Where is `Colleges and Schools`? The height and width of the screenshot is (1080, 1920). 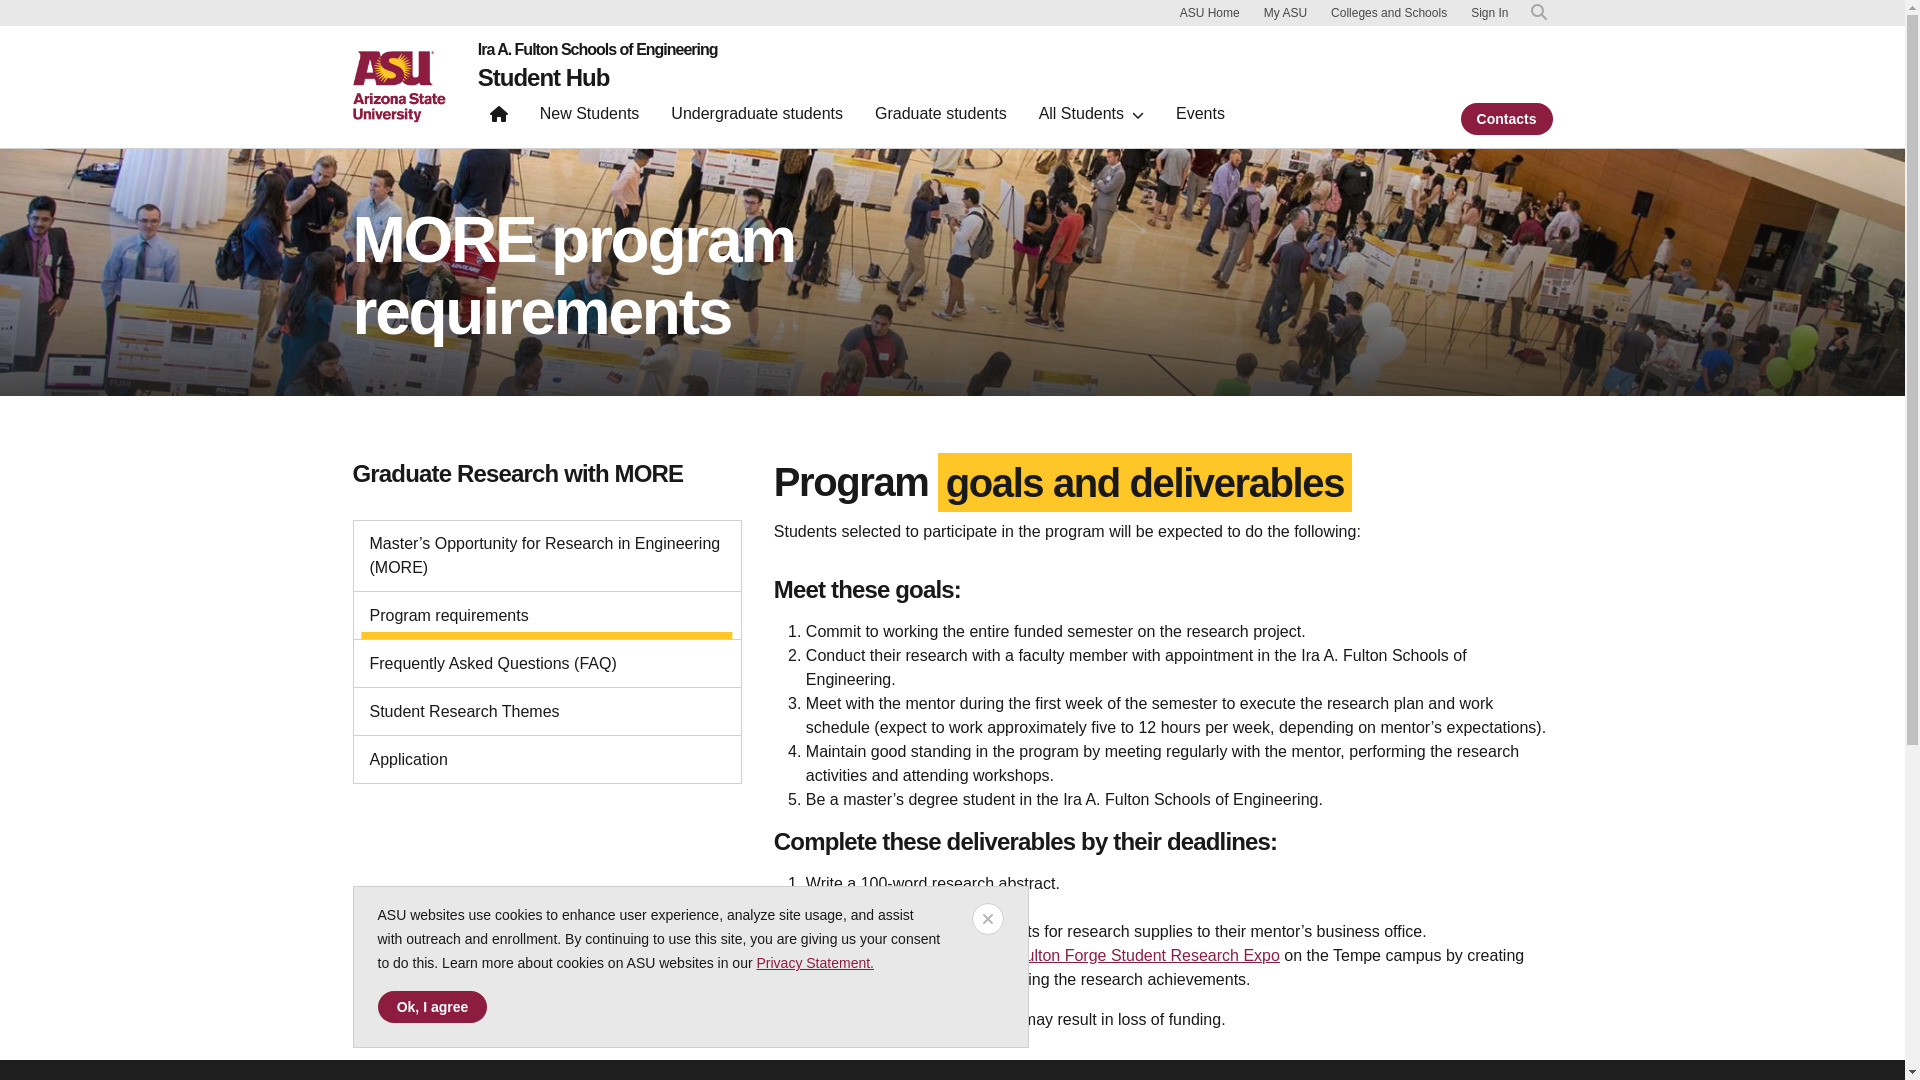 Colleges and Schools is located at coordinates (1388, 12).